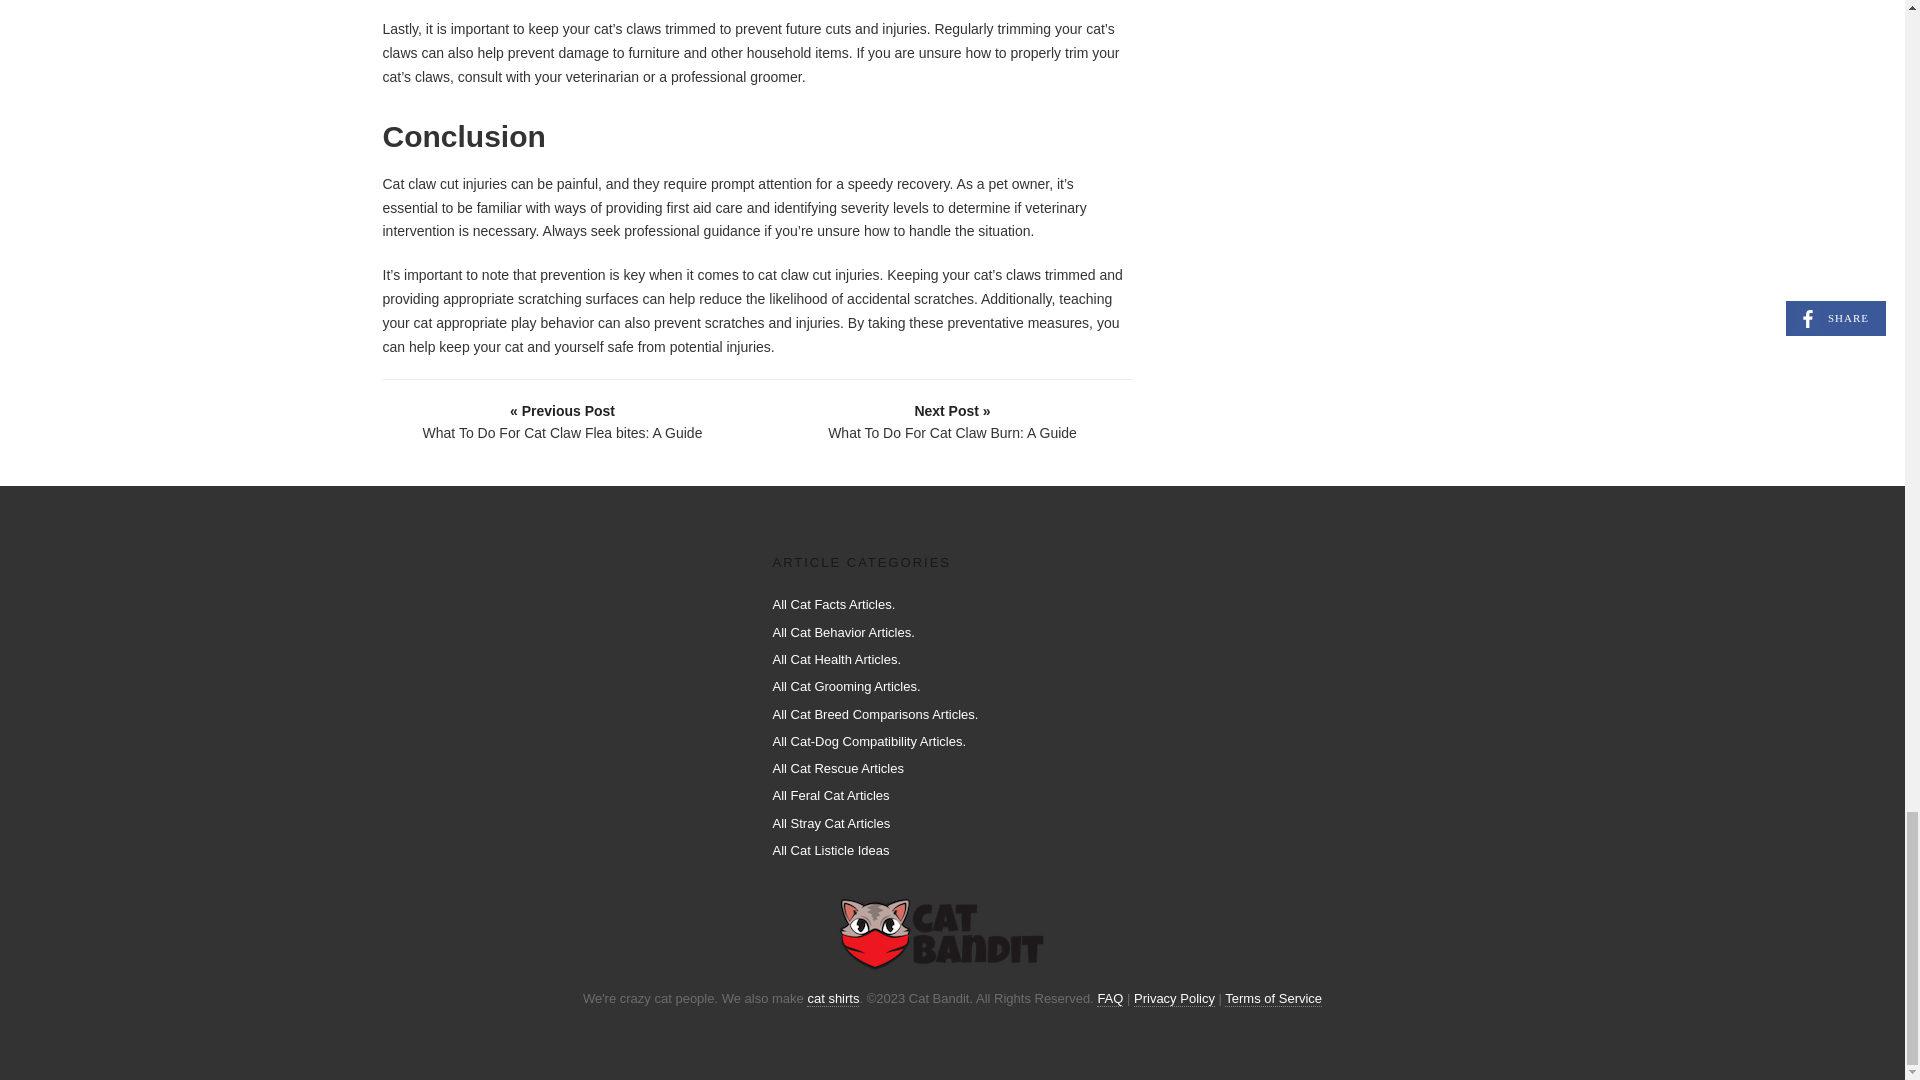 This screenshot has width=1920, height=1080. What do you see at coordinates (838, 768) in the screenshot?
I see `All Cat Rescue Articles` at bounding box center [838, 768].